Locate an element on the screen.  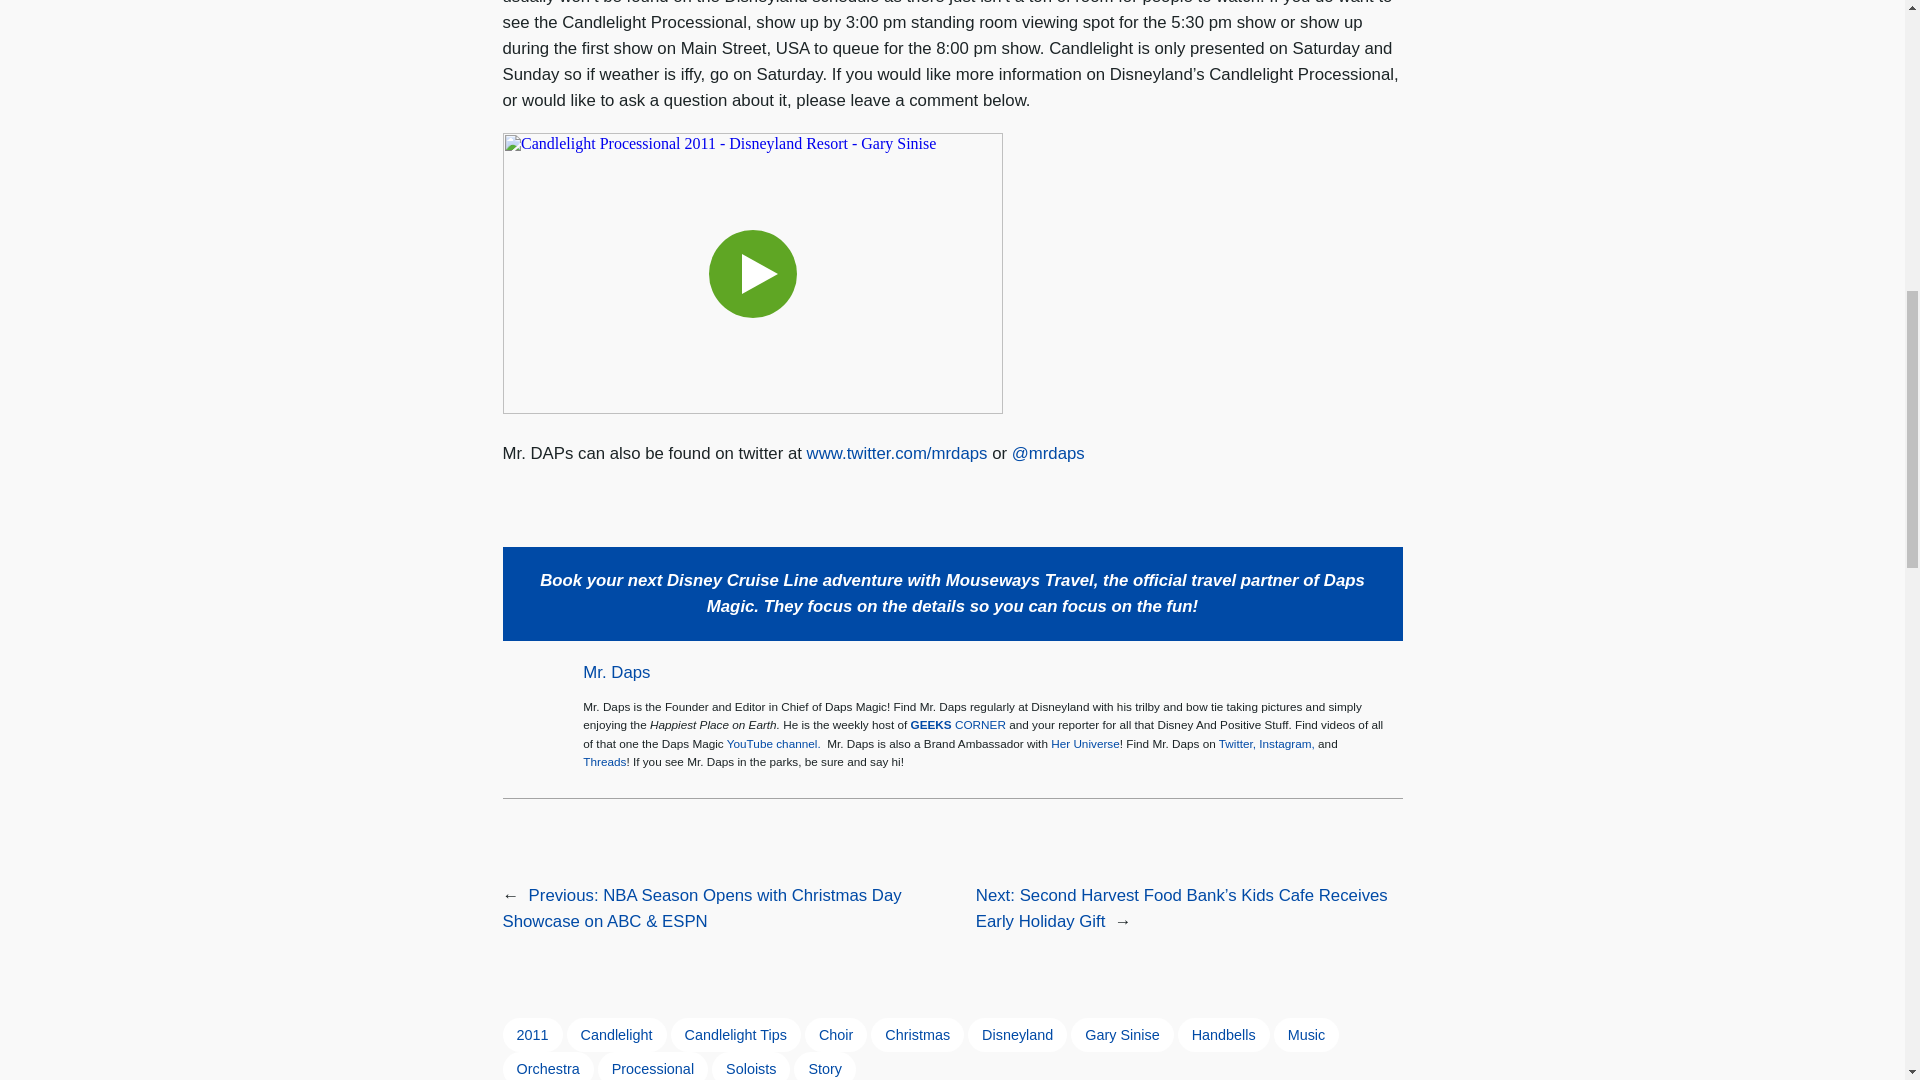
Processional is located at coordinates (652, 1066).